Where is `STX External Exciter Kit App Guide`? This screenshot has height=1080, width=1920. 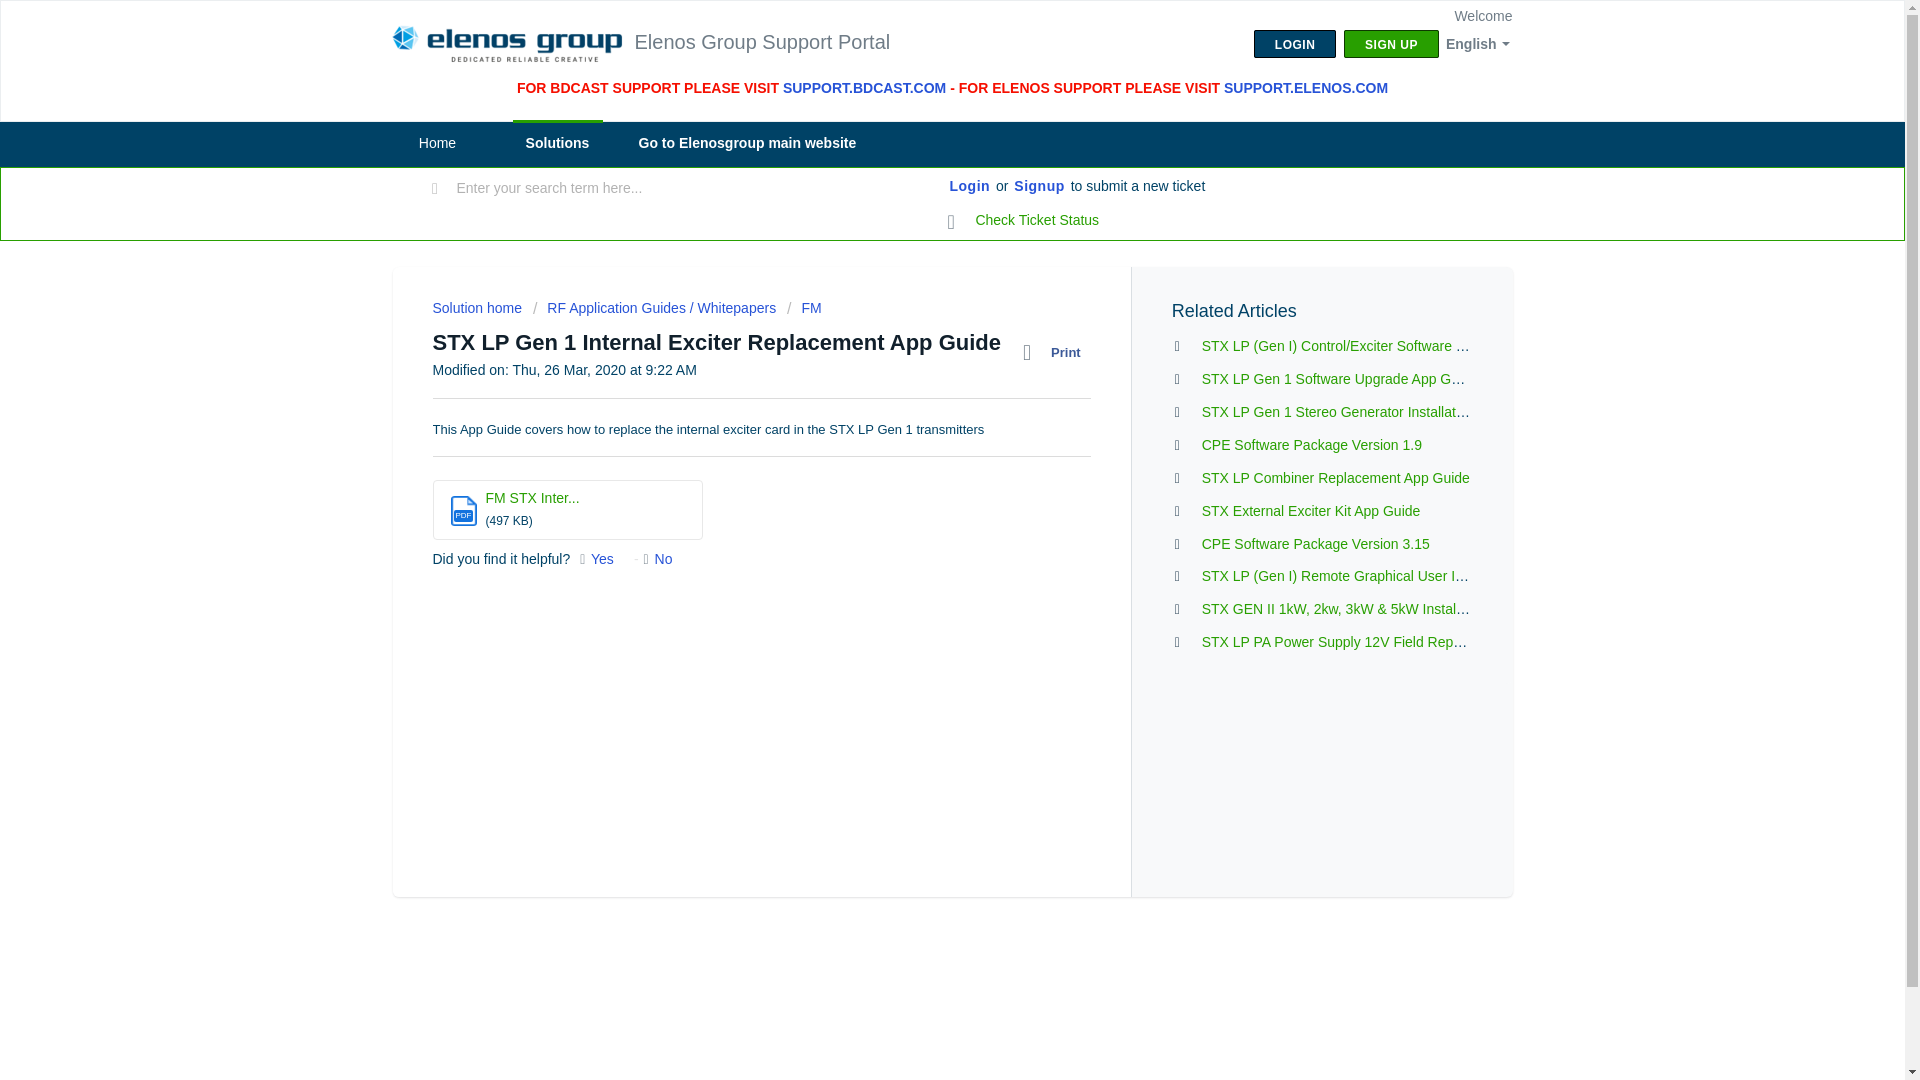 STX External Exciter Kit App Guide is located at coordinates (1310, 511).